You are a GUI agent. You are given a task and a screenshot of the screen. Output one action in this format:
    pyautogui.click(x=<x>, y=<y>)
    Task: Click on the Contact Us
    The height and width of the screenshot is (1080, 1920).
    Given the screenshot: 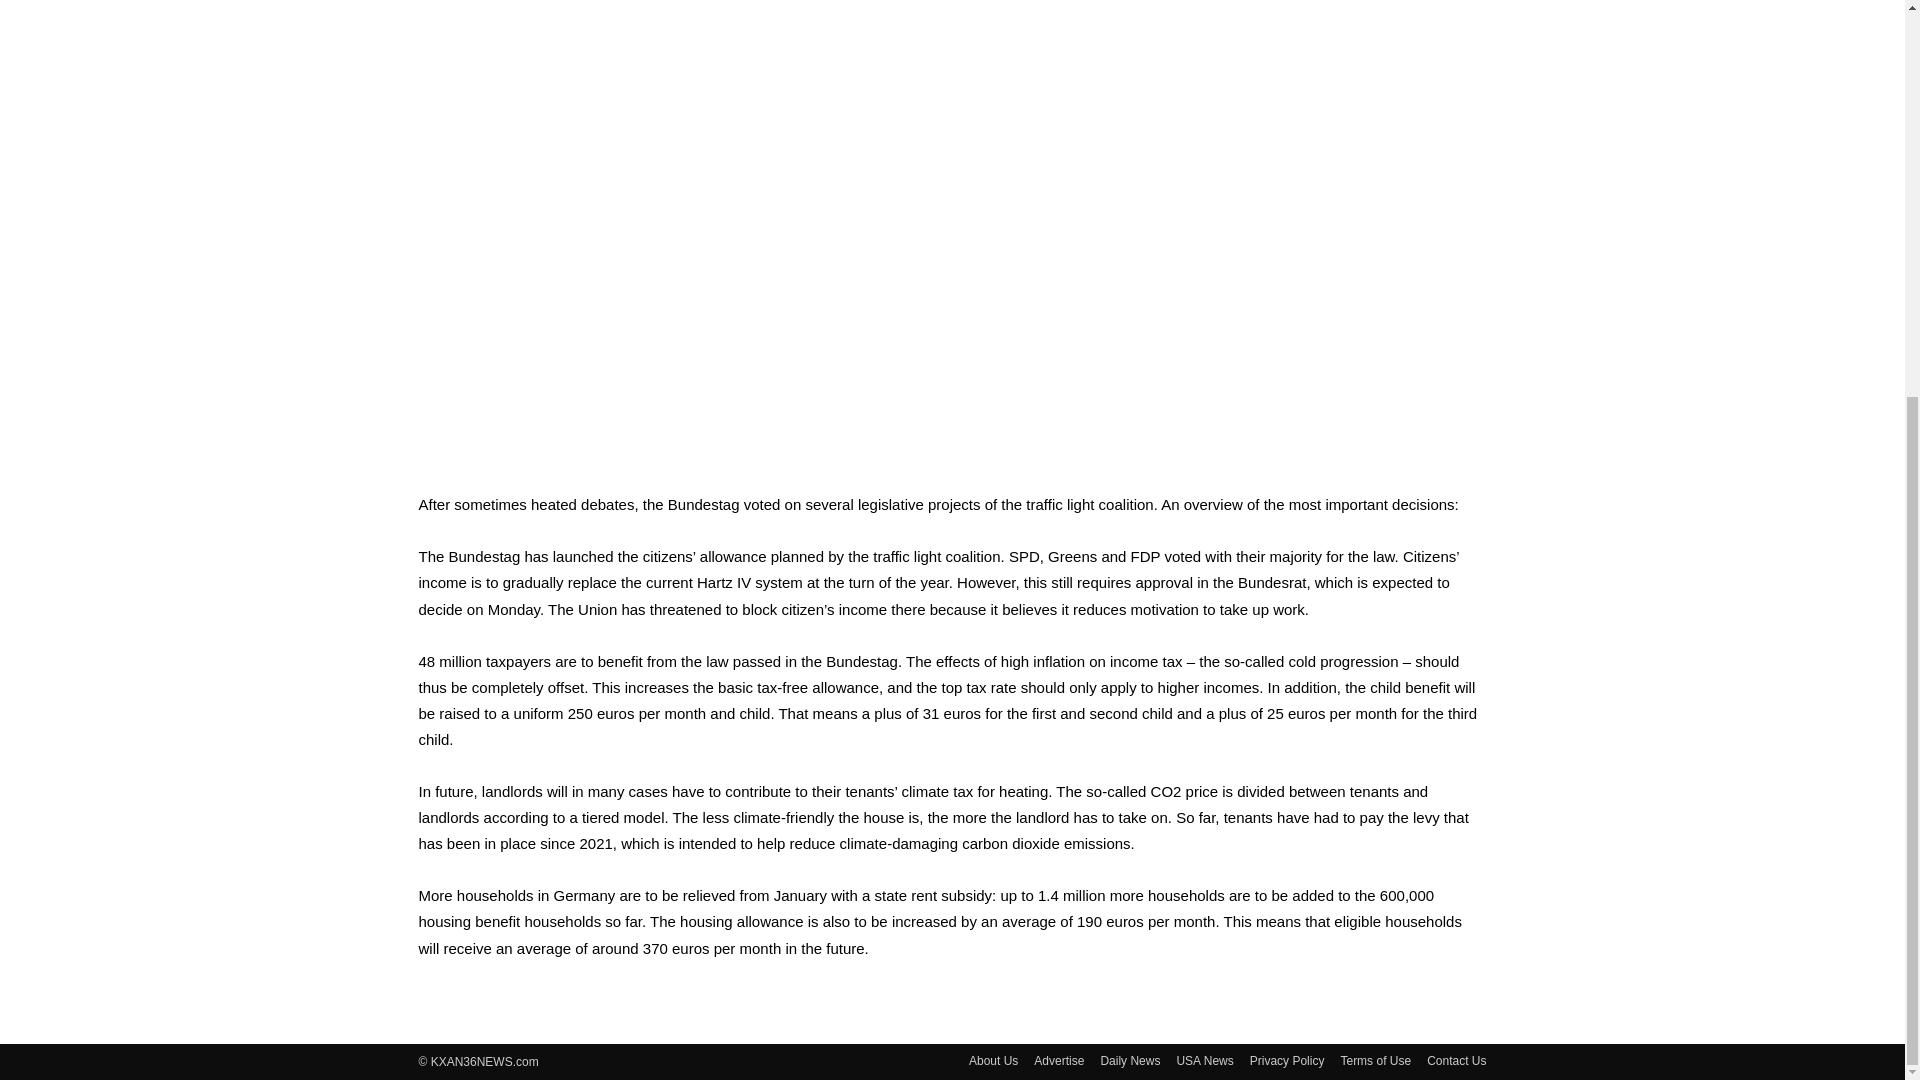 What is the action you would take?
    pyautogui.click(x=1456, y=1060)
    